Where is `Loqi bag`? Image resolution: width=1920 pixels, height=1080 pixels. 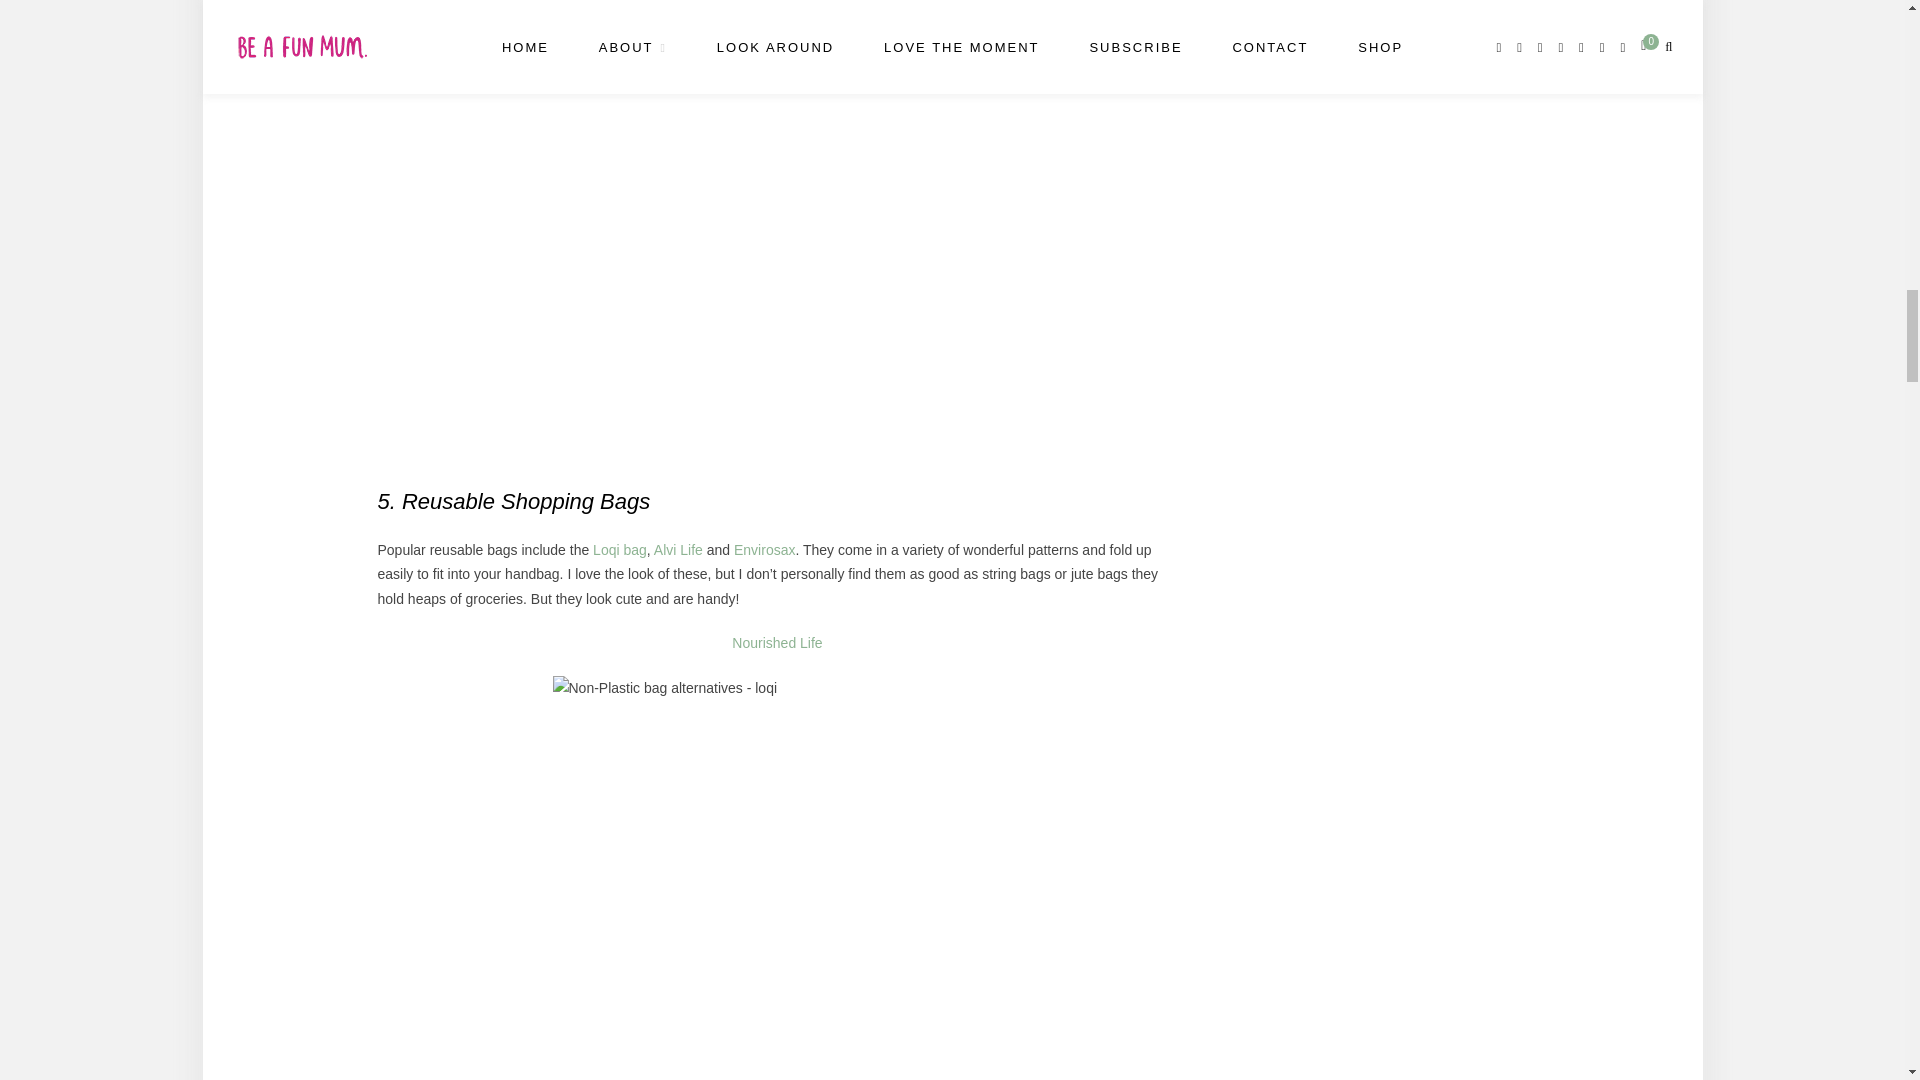
Loqi bag is located at coordinates (620, 550).